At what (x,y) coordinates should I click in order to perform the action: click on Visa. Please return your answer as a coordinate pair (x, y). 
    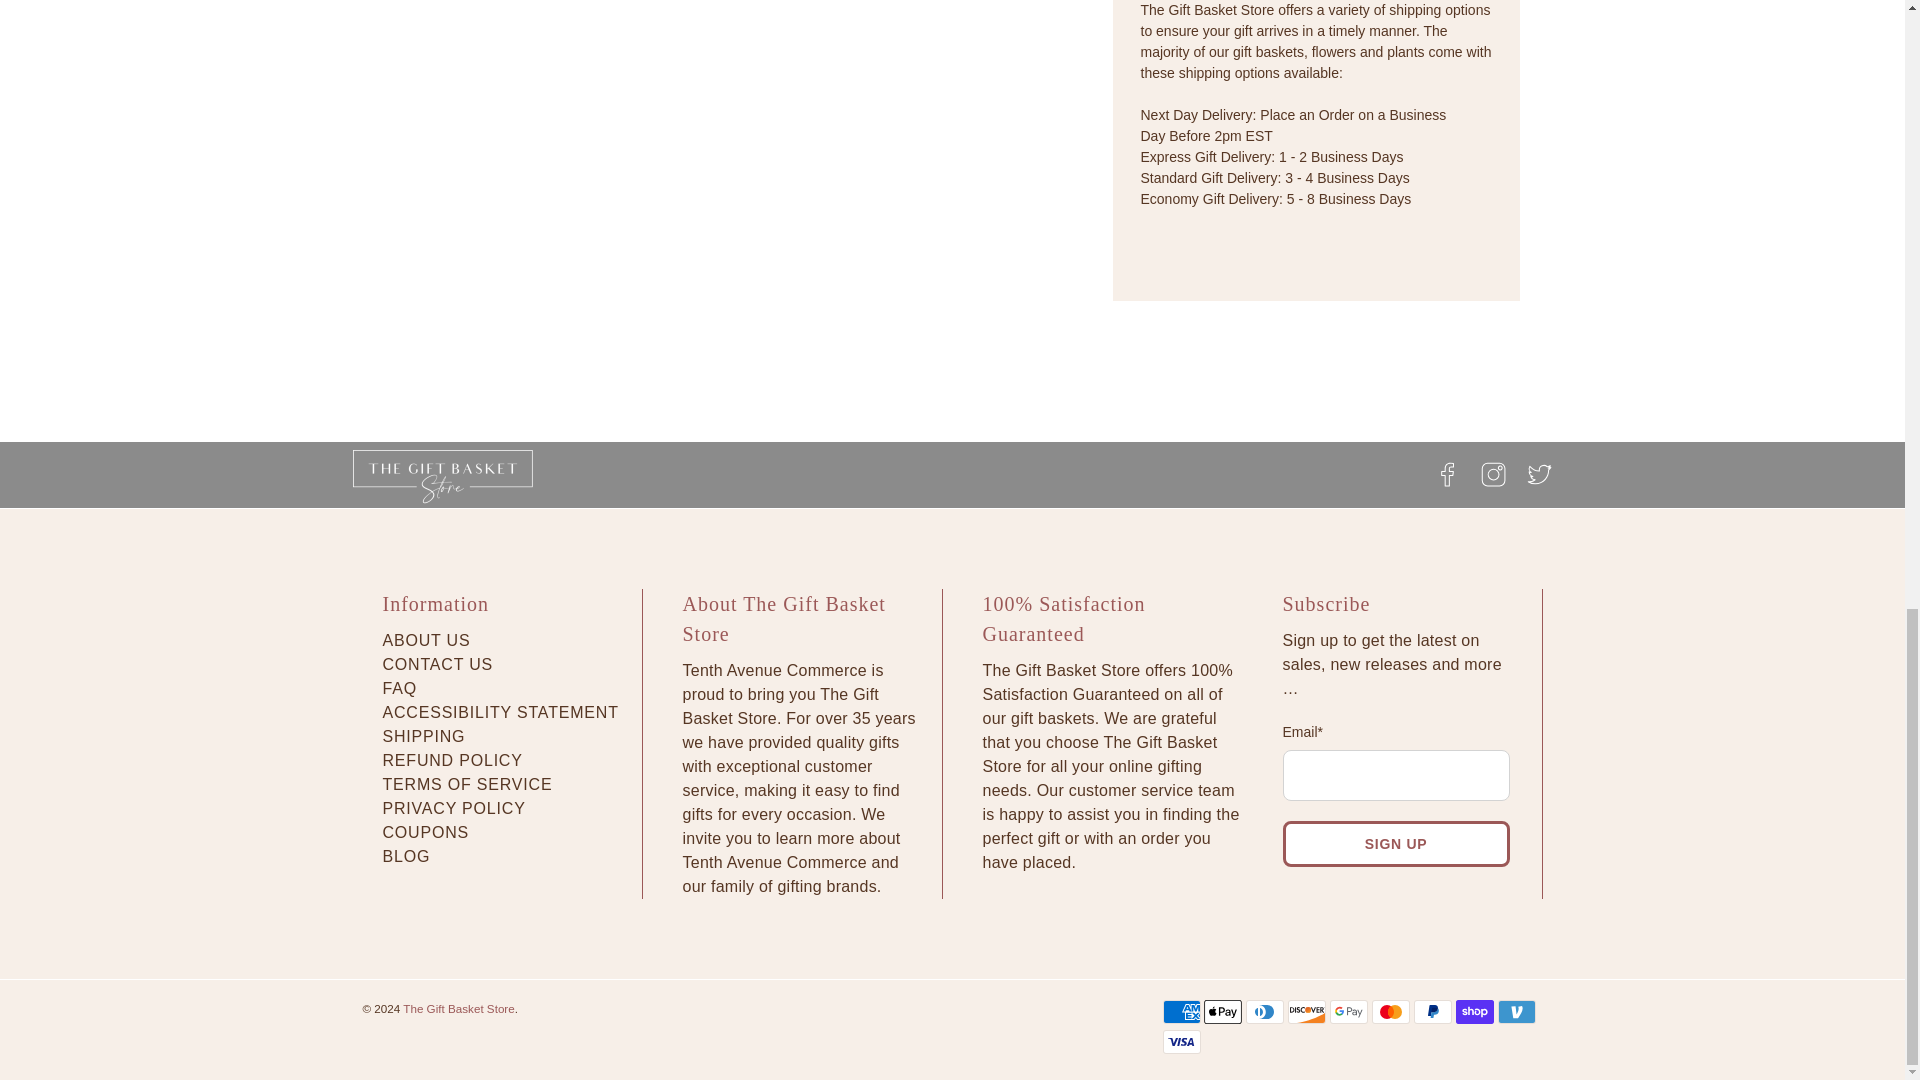
    Looking at the image, I should click on (1180, 1042).